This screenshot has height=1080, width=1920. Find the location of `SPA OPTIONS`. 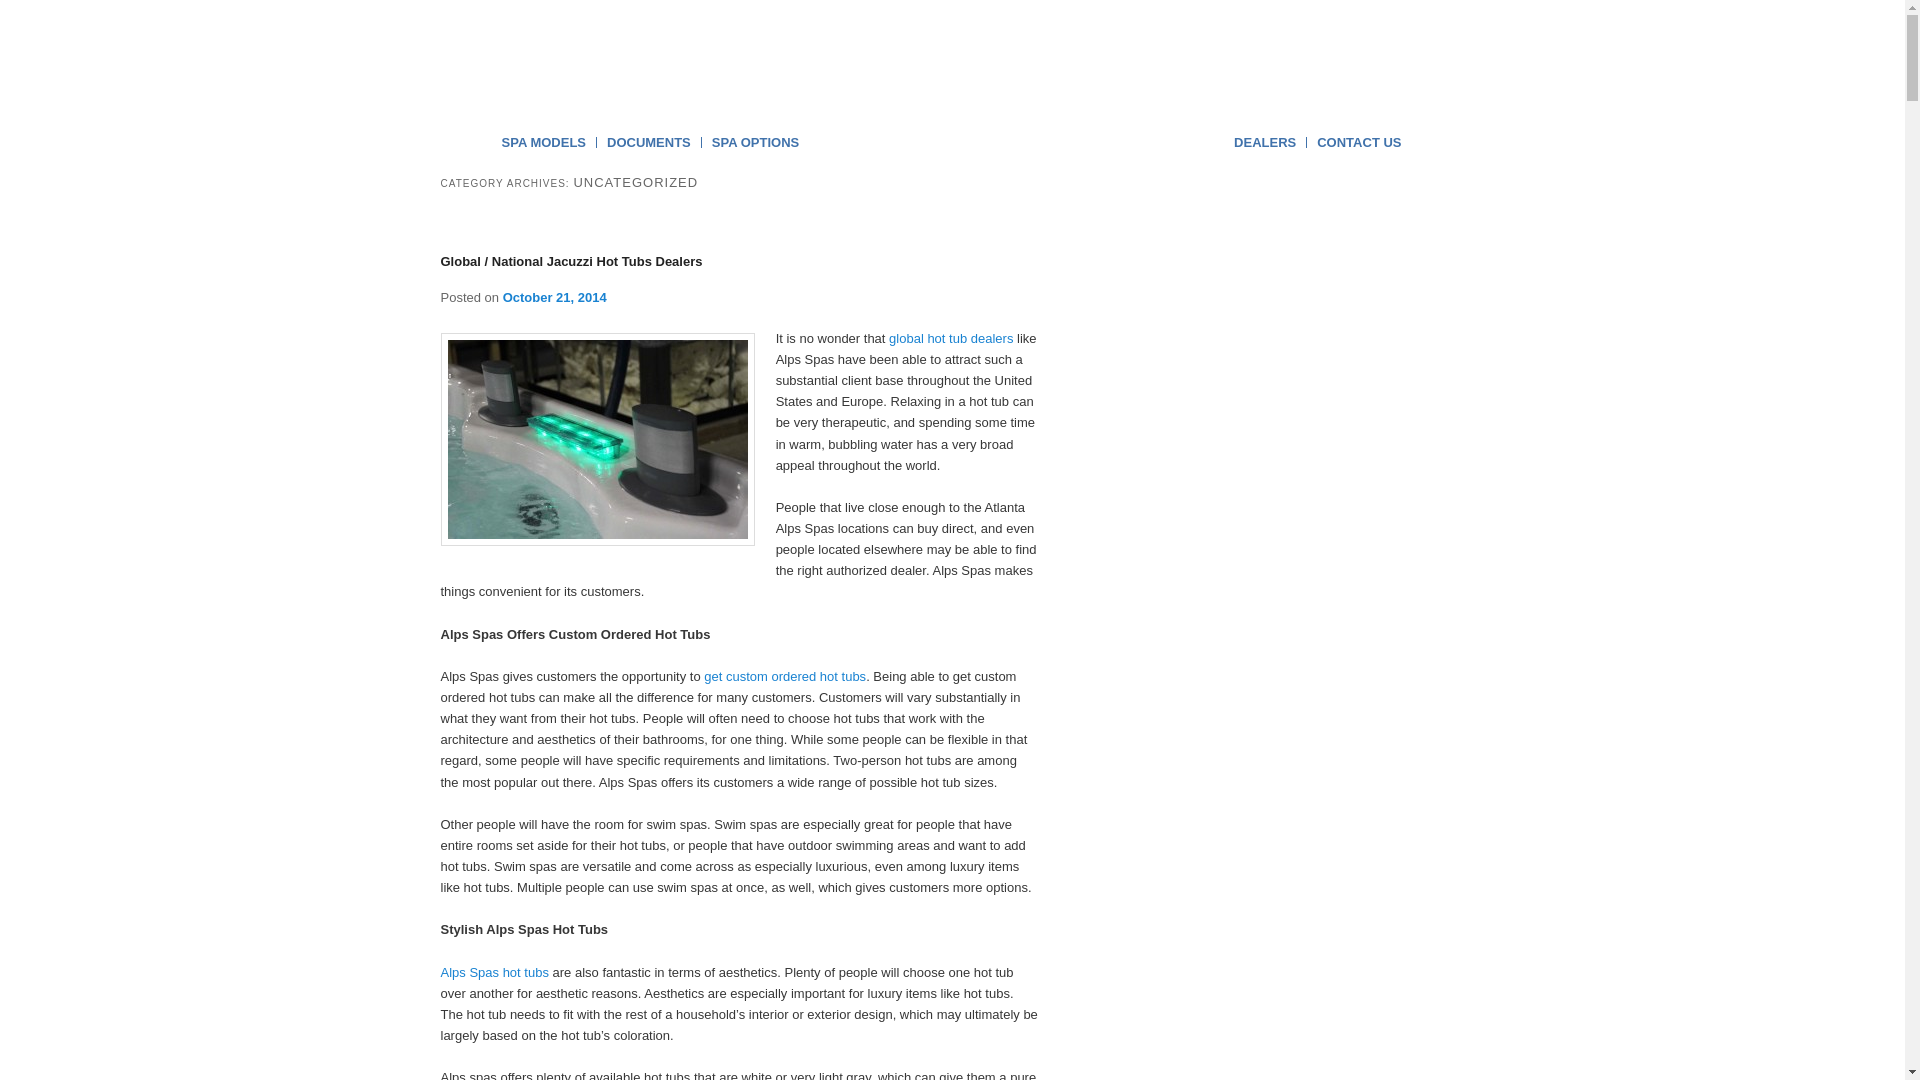

SPA OPTIONS is located at coordinates (755, 142).